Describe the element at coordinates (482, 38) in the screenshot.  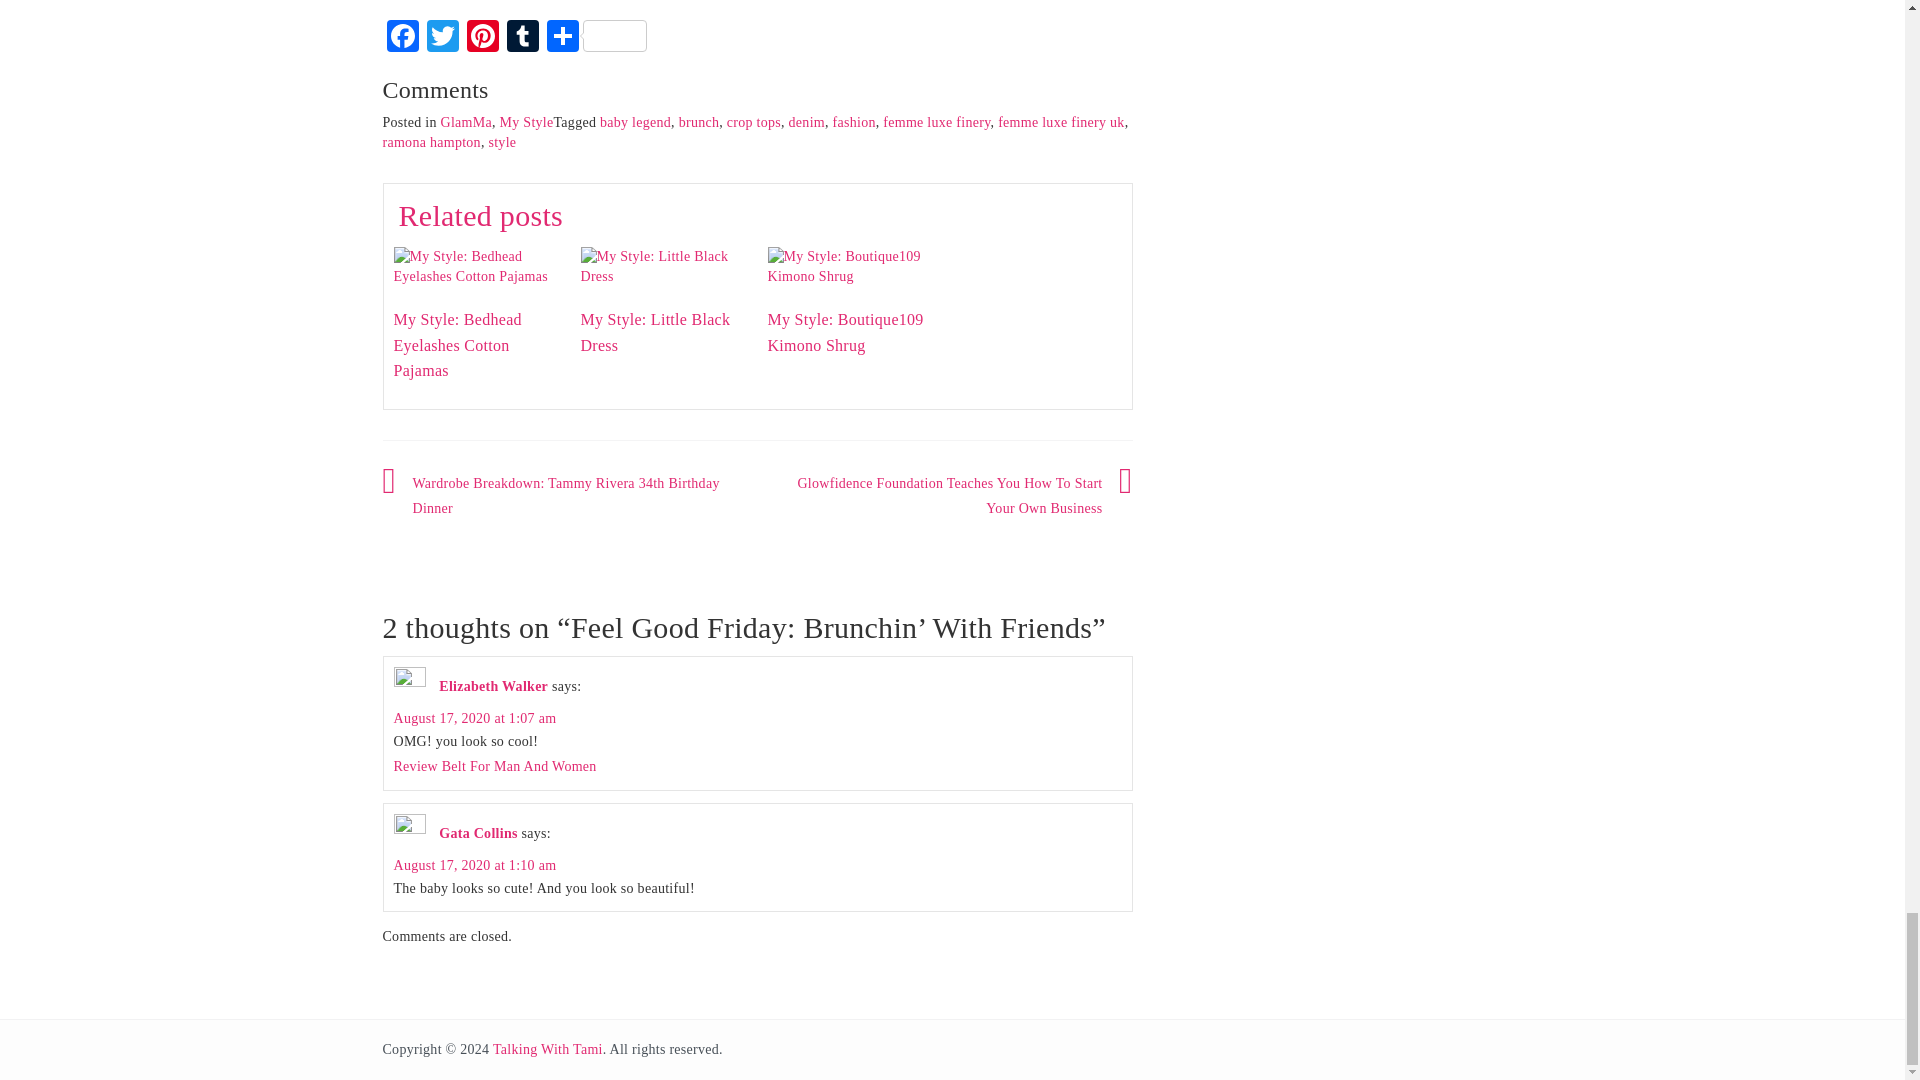
I see `Pinterest` at that location.